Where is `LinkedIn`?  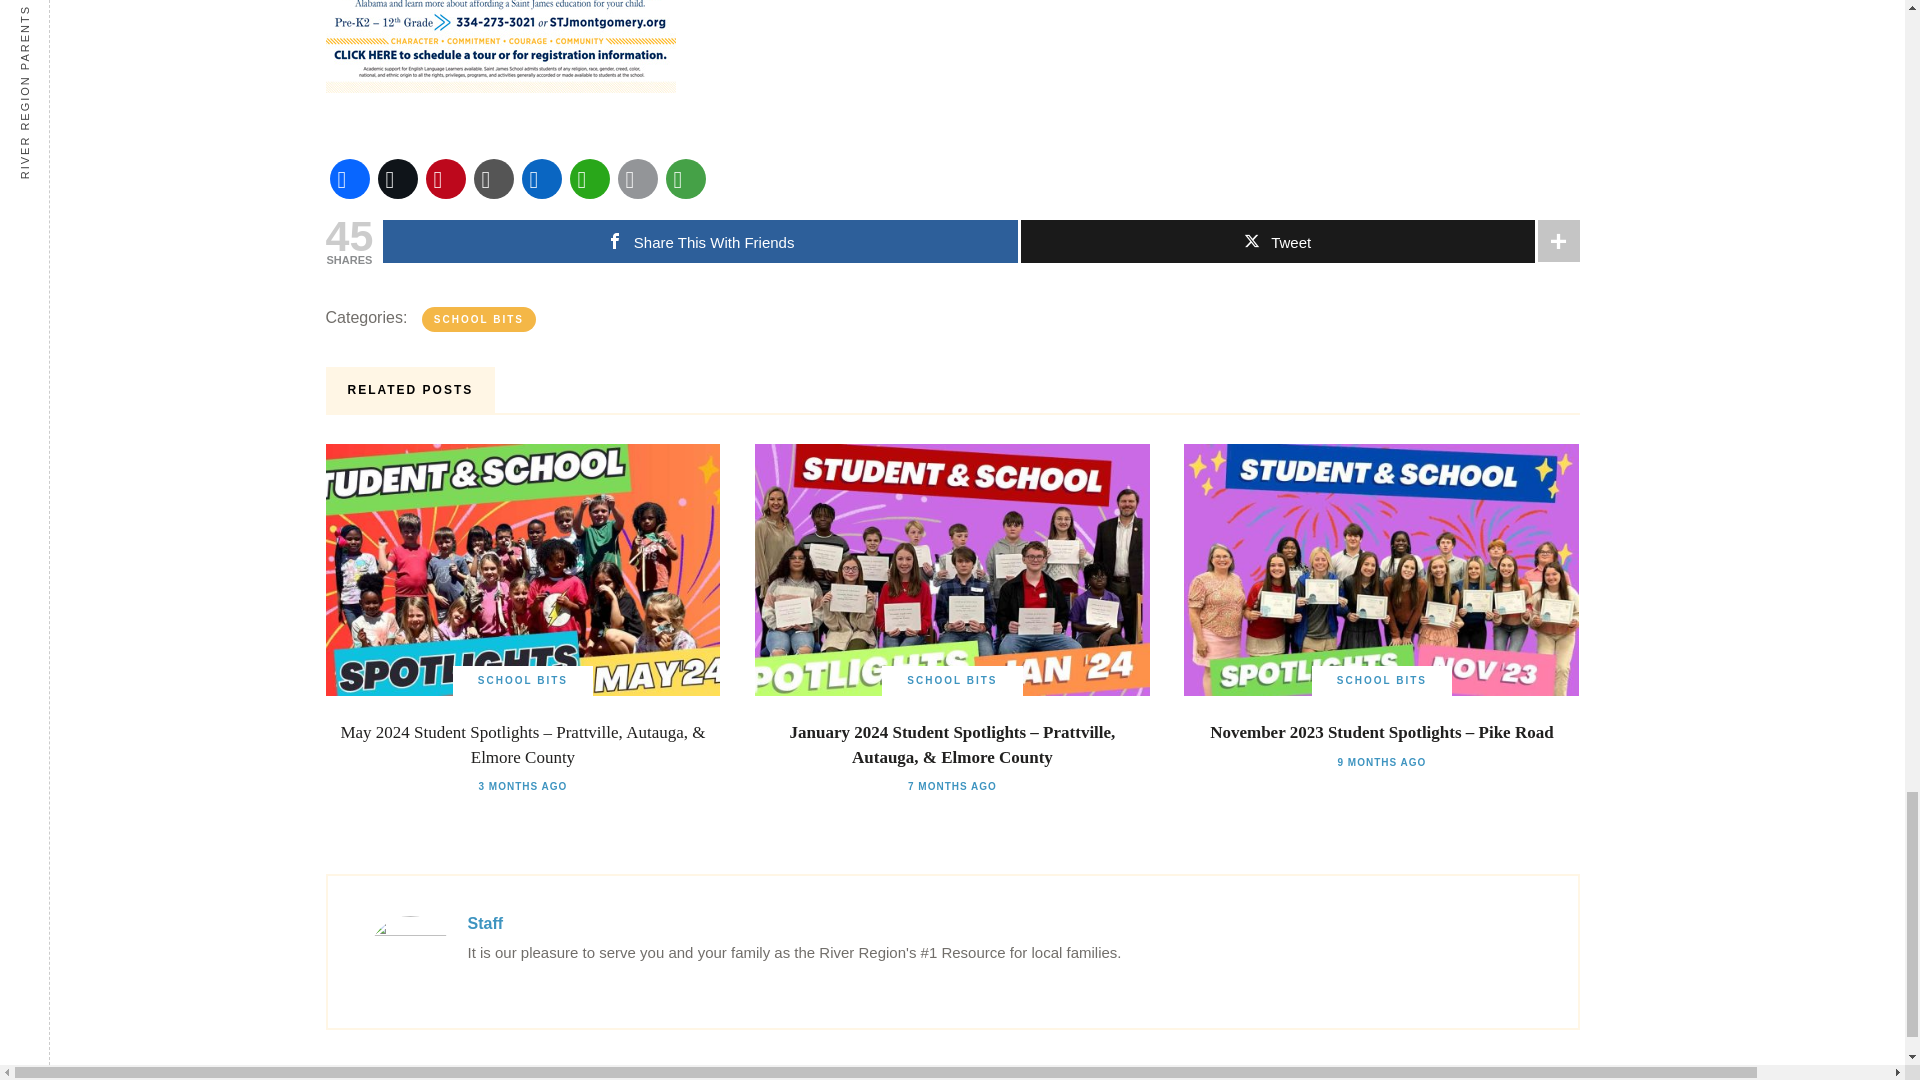 LinkedIn is located at coordinates (542, 179).